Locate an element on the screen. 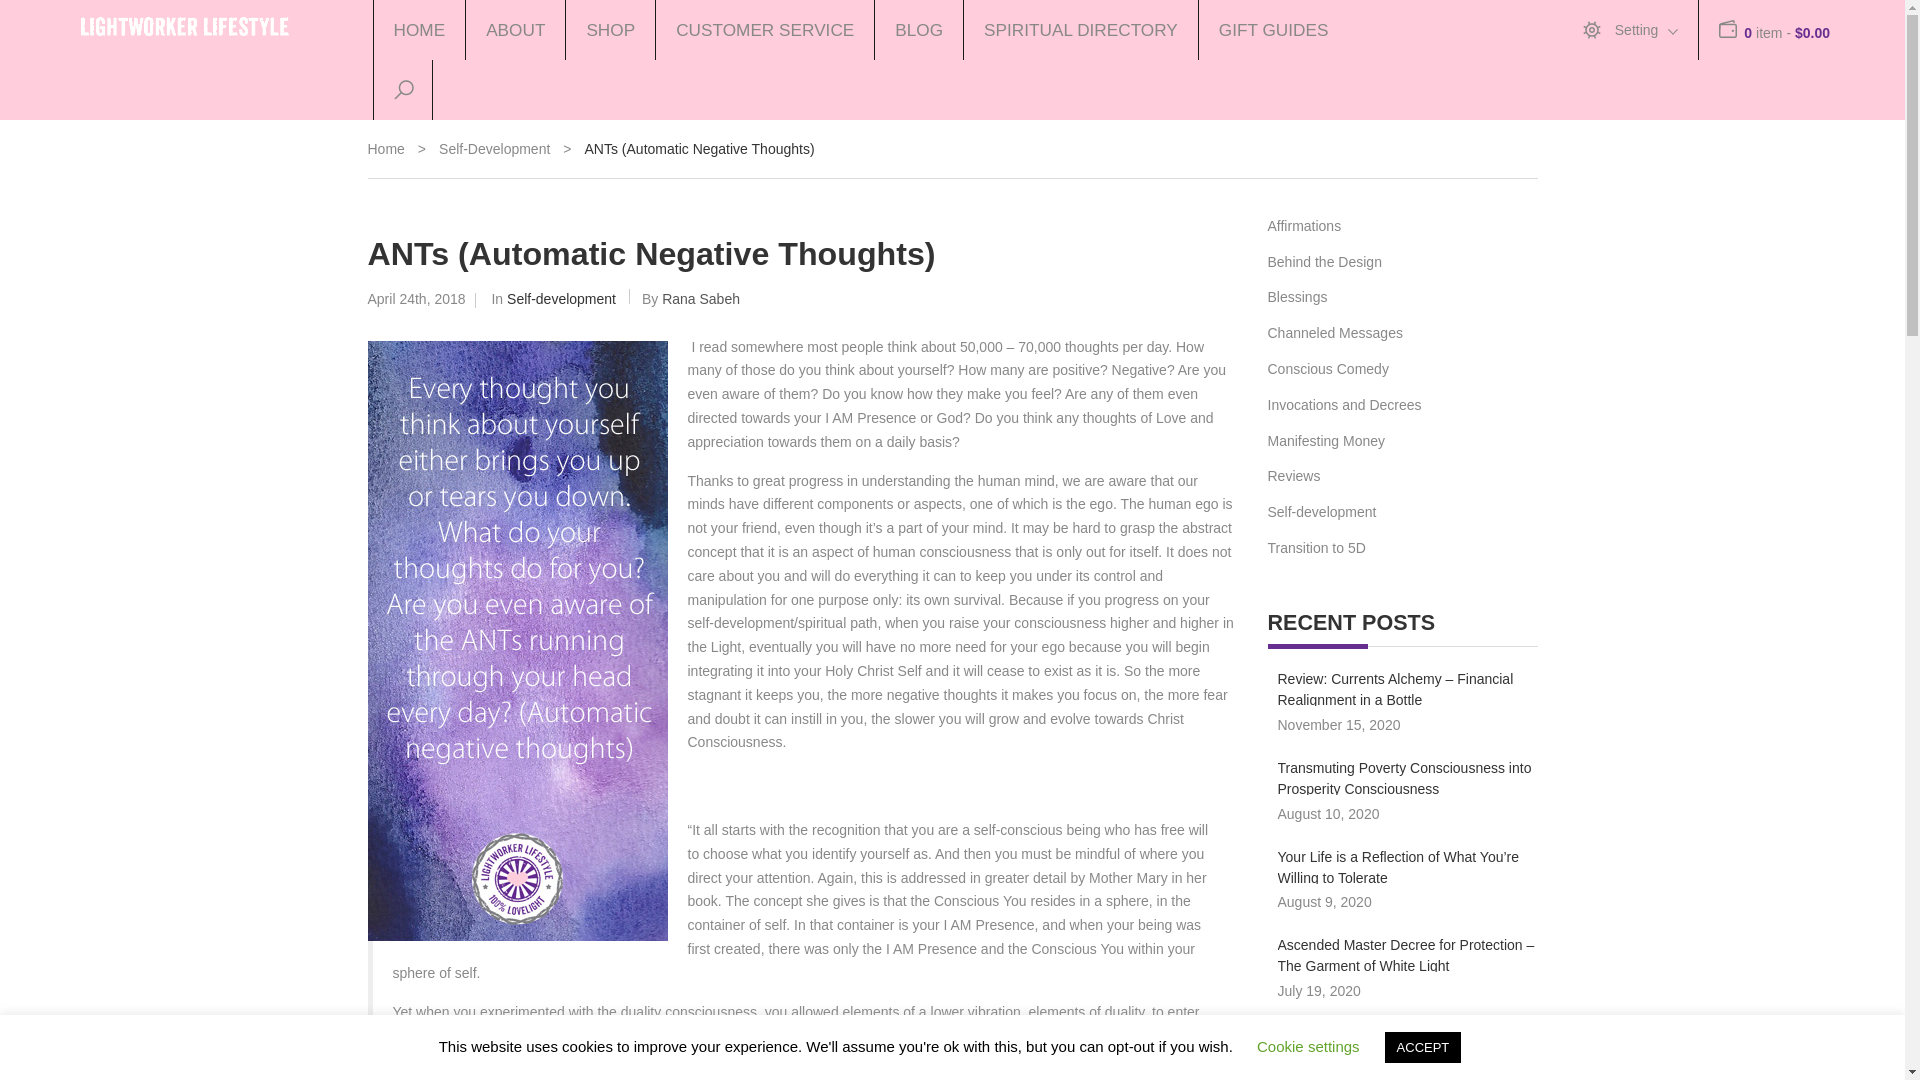 The image size is (1920, 1080). Home is located at coordinates (386, 150).